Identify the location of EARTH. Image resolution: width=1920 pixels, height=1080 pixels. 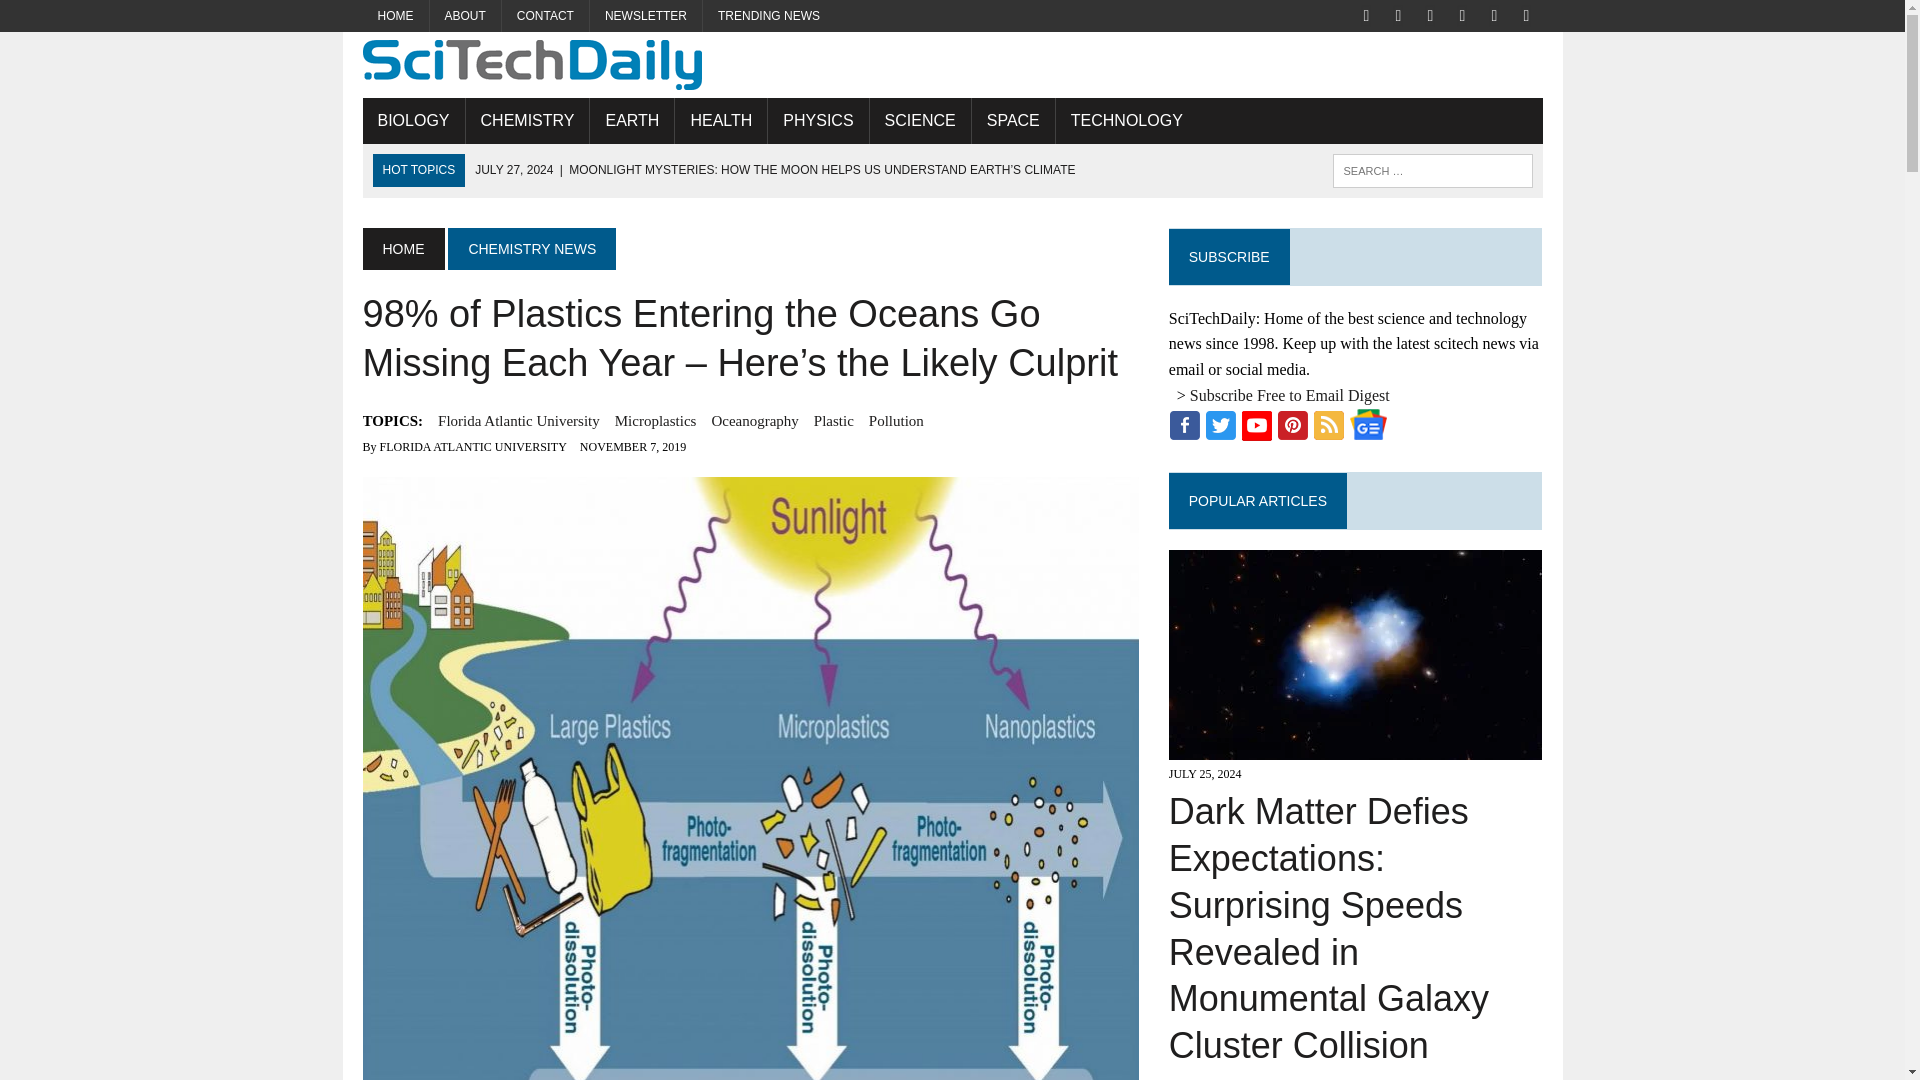
(631, 120).